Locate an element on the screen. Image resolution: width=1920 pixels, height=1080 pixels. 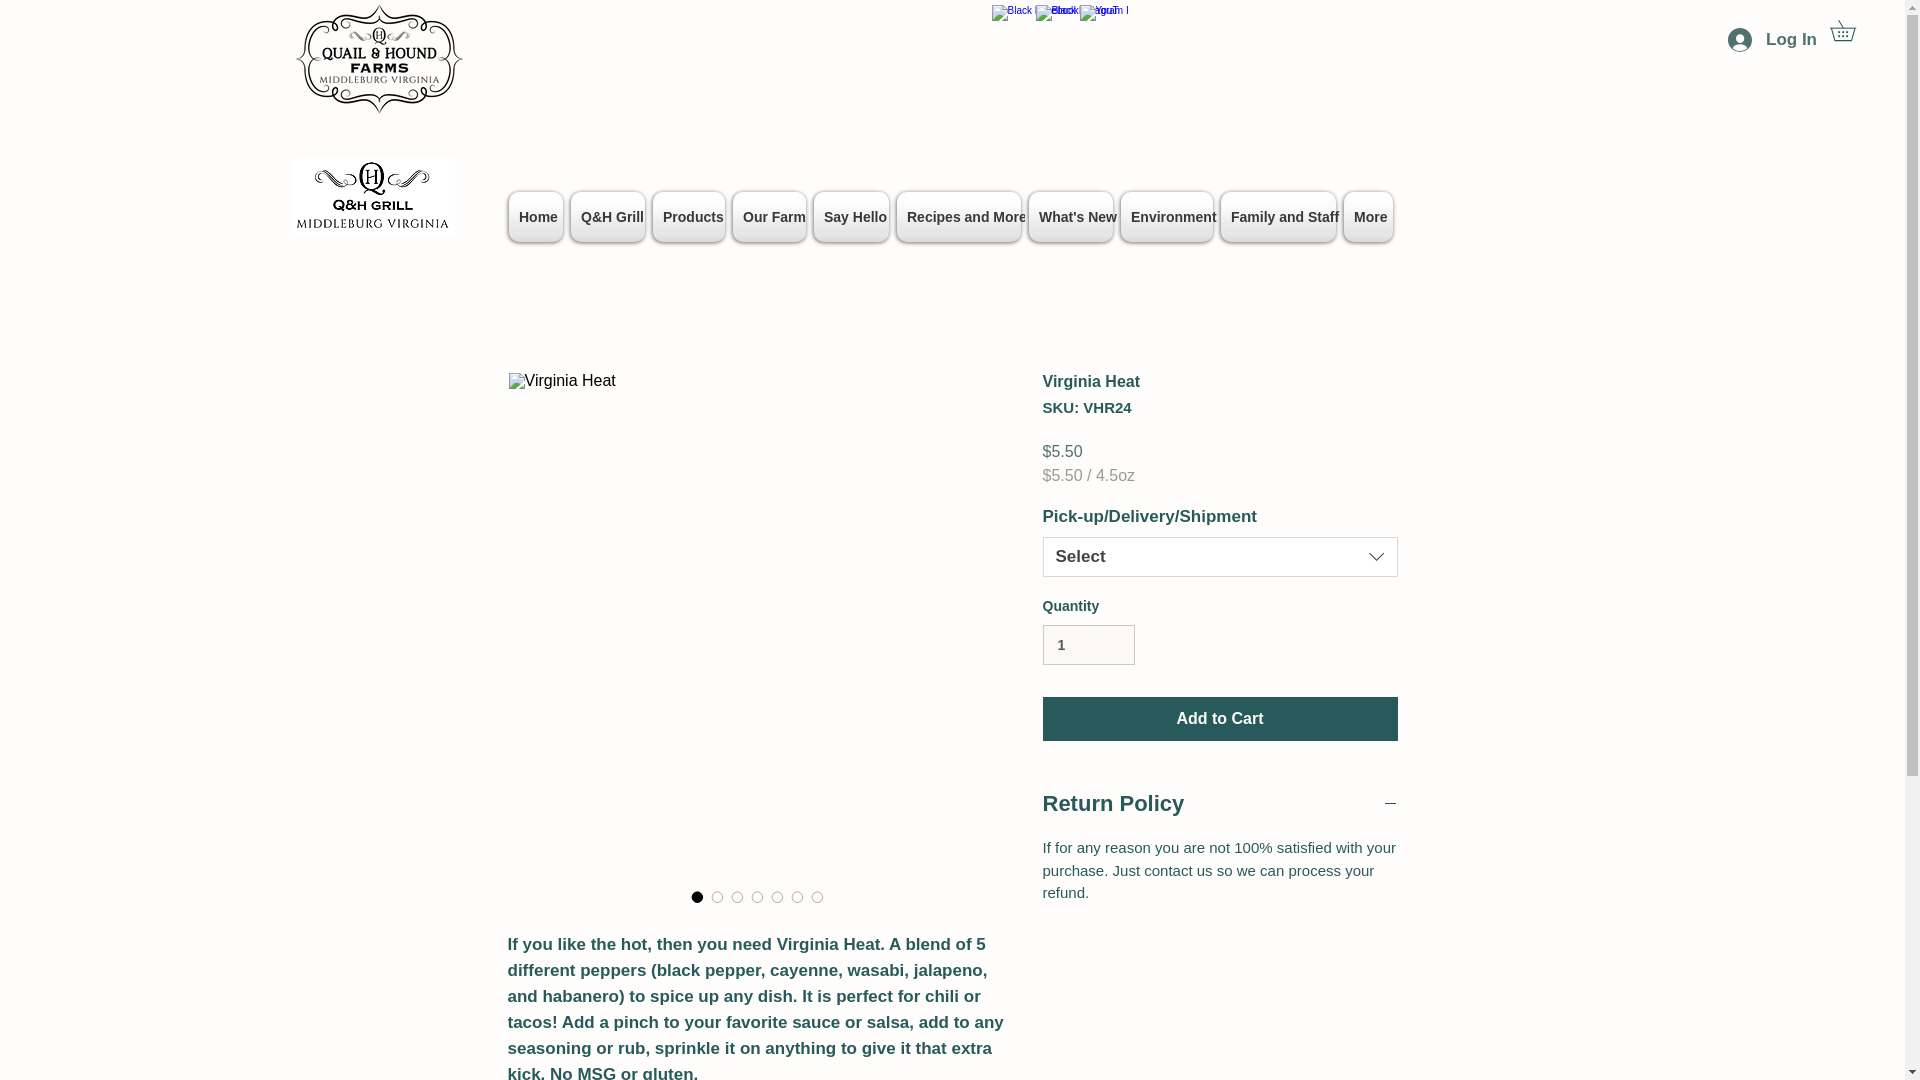
Log In is located at coordinates (1772, 40).